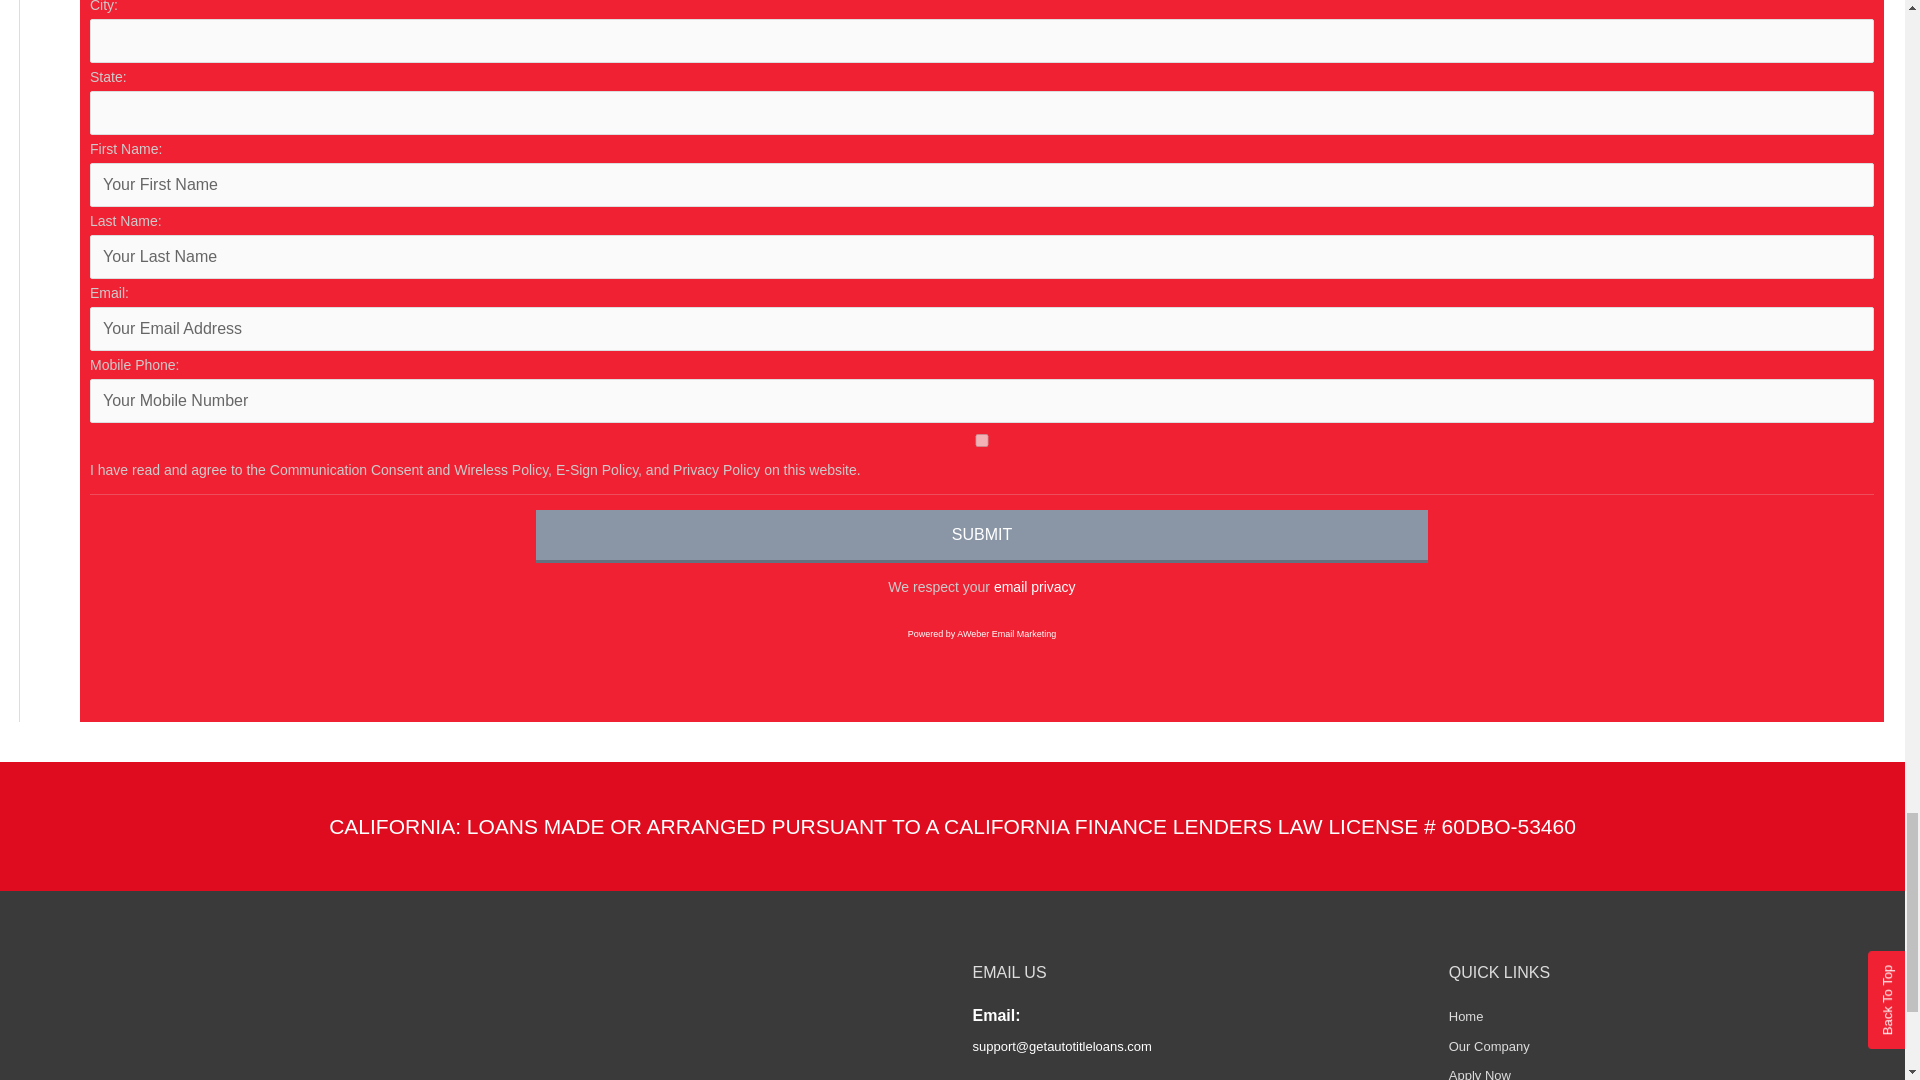 The height and width of the screenshot is (1080, 1920). Describe the element at coordinates (982, 634) in the screenshot. I see `Powered by AWeber Email Marketing` at that location.